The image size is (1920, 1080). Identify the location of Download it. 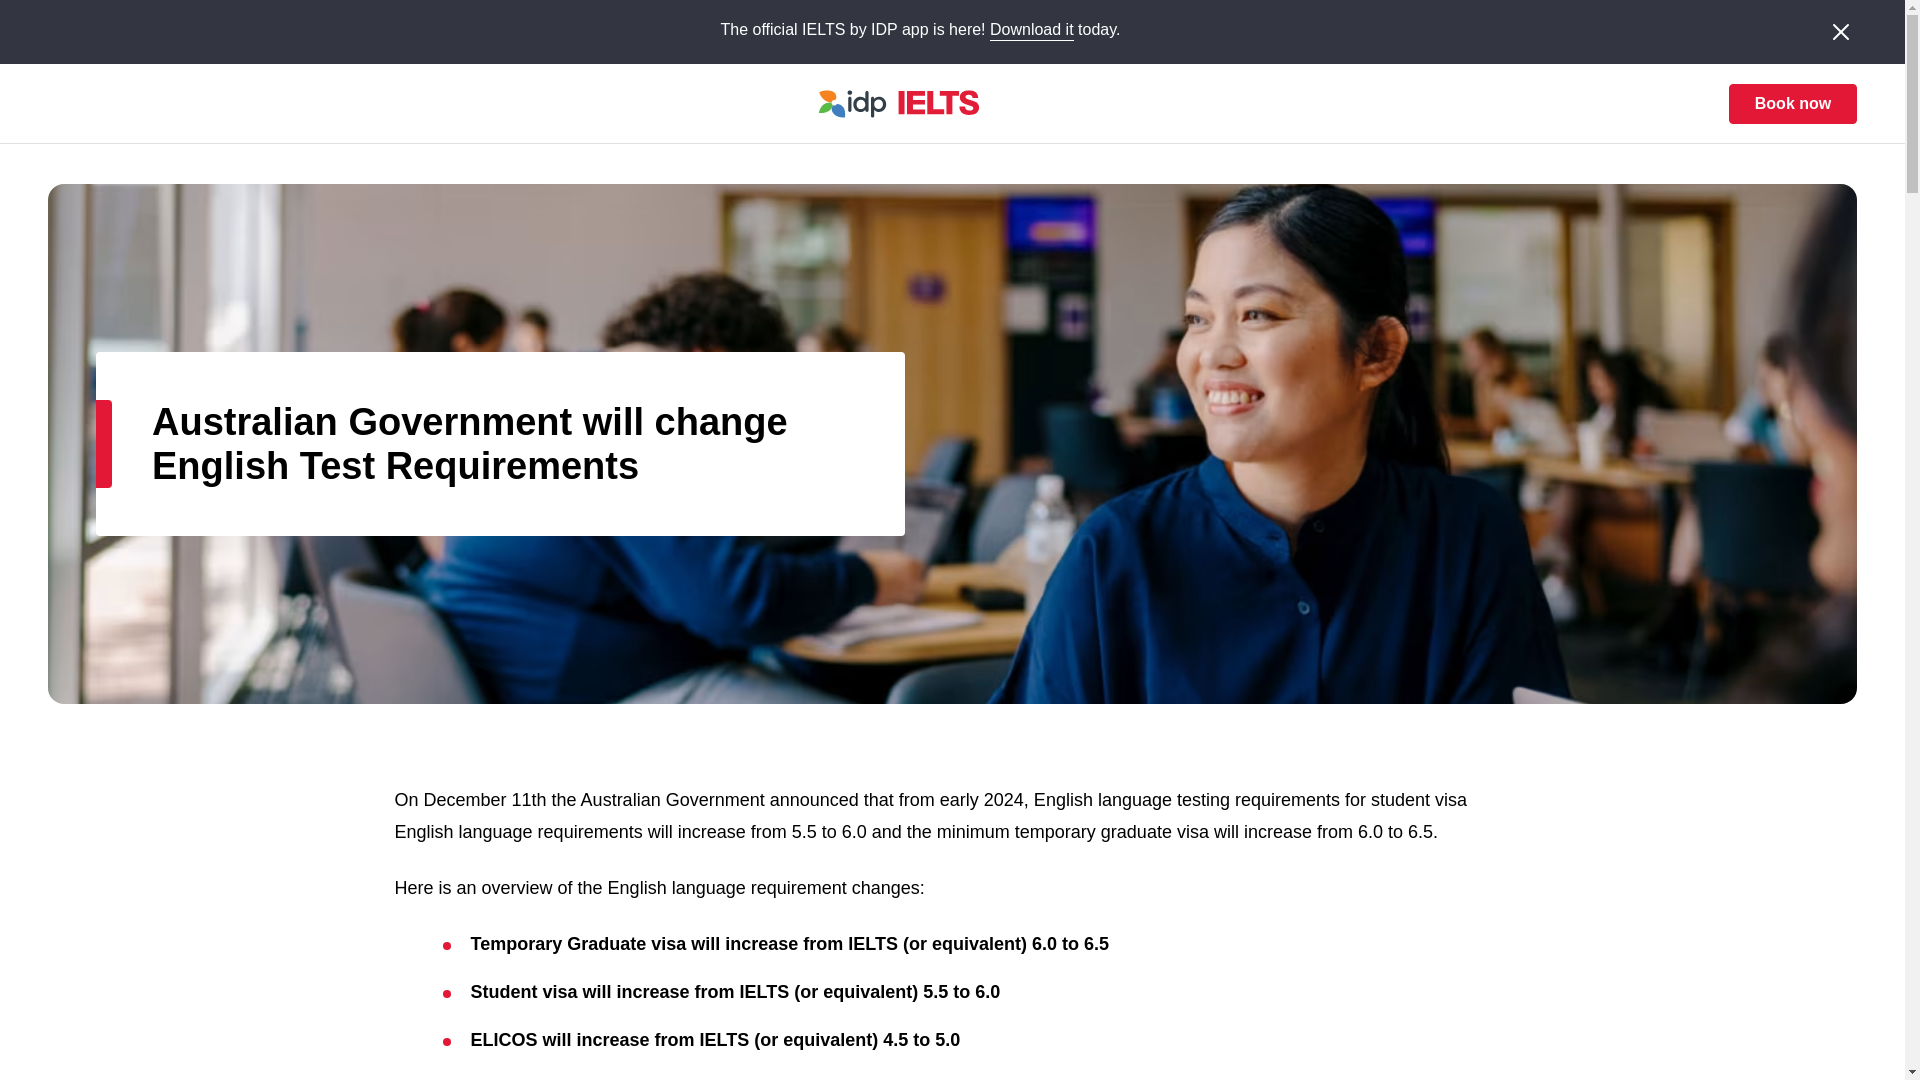
(1032, 30).